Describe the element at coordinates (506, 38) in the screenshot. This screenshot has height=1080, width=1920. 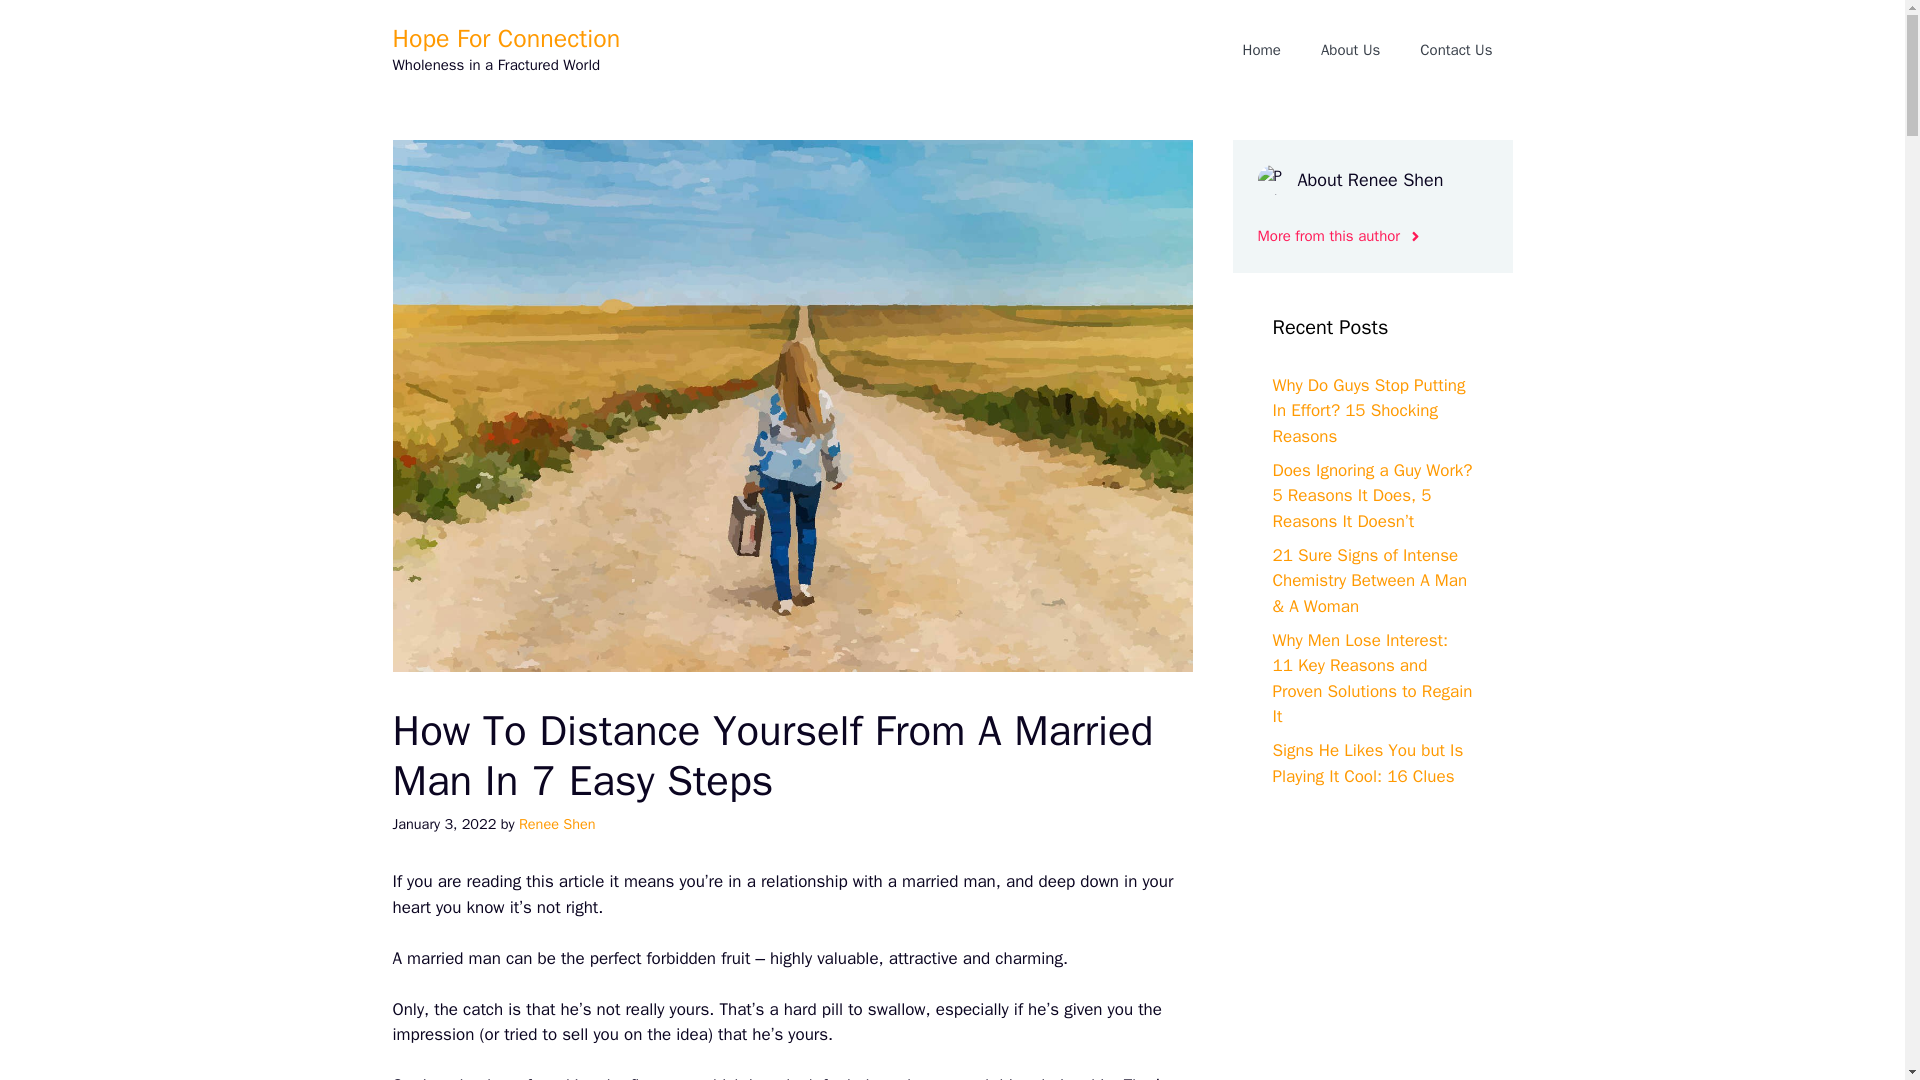
I see `Hope For Connection` at that location.